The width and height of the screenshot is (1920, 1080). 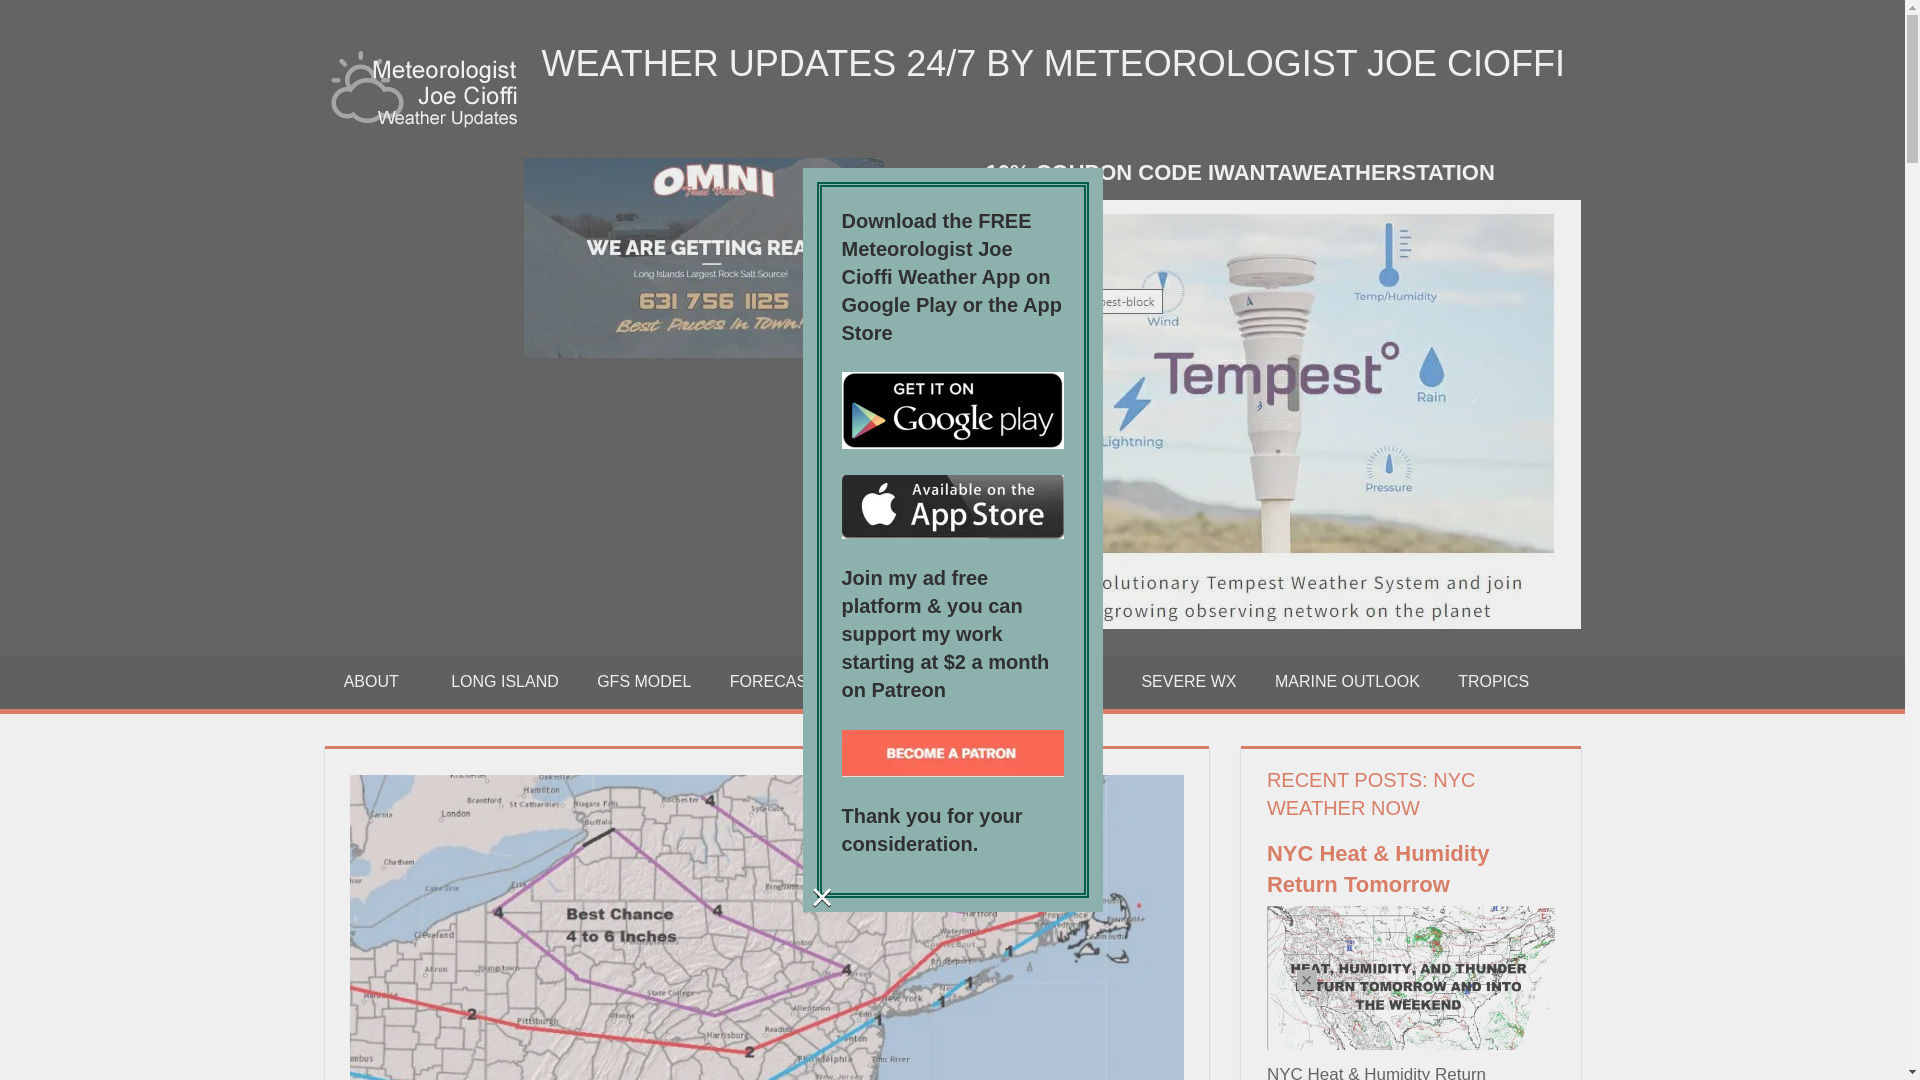 I want to click on EURO MODEL, so click(x=1048, y=682).